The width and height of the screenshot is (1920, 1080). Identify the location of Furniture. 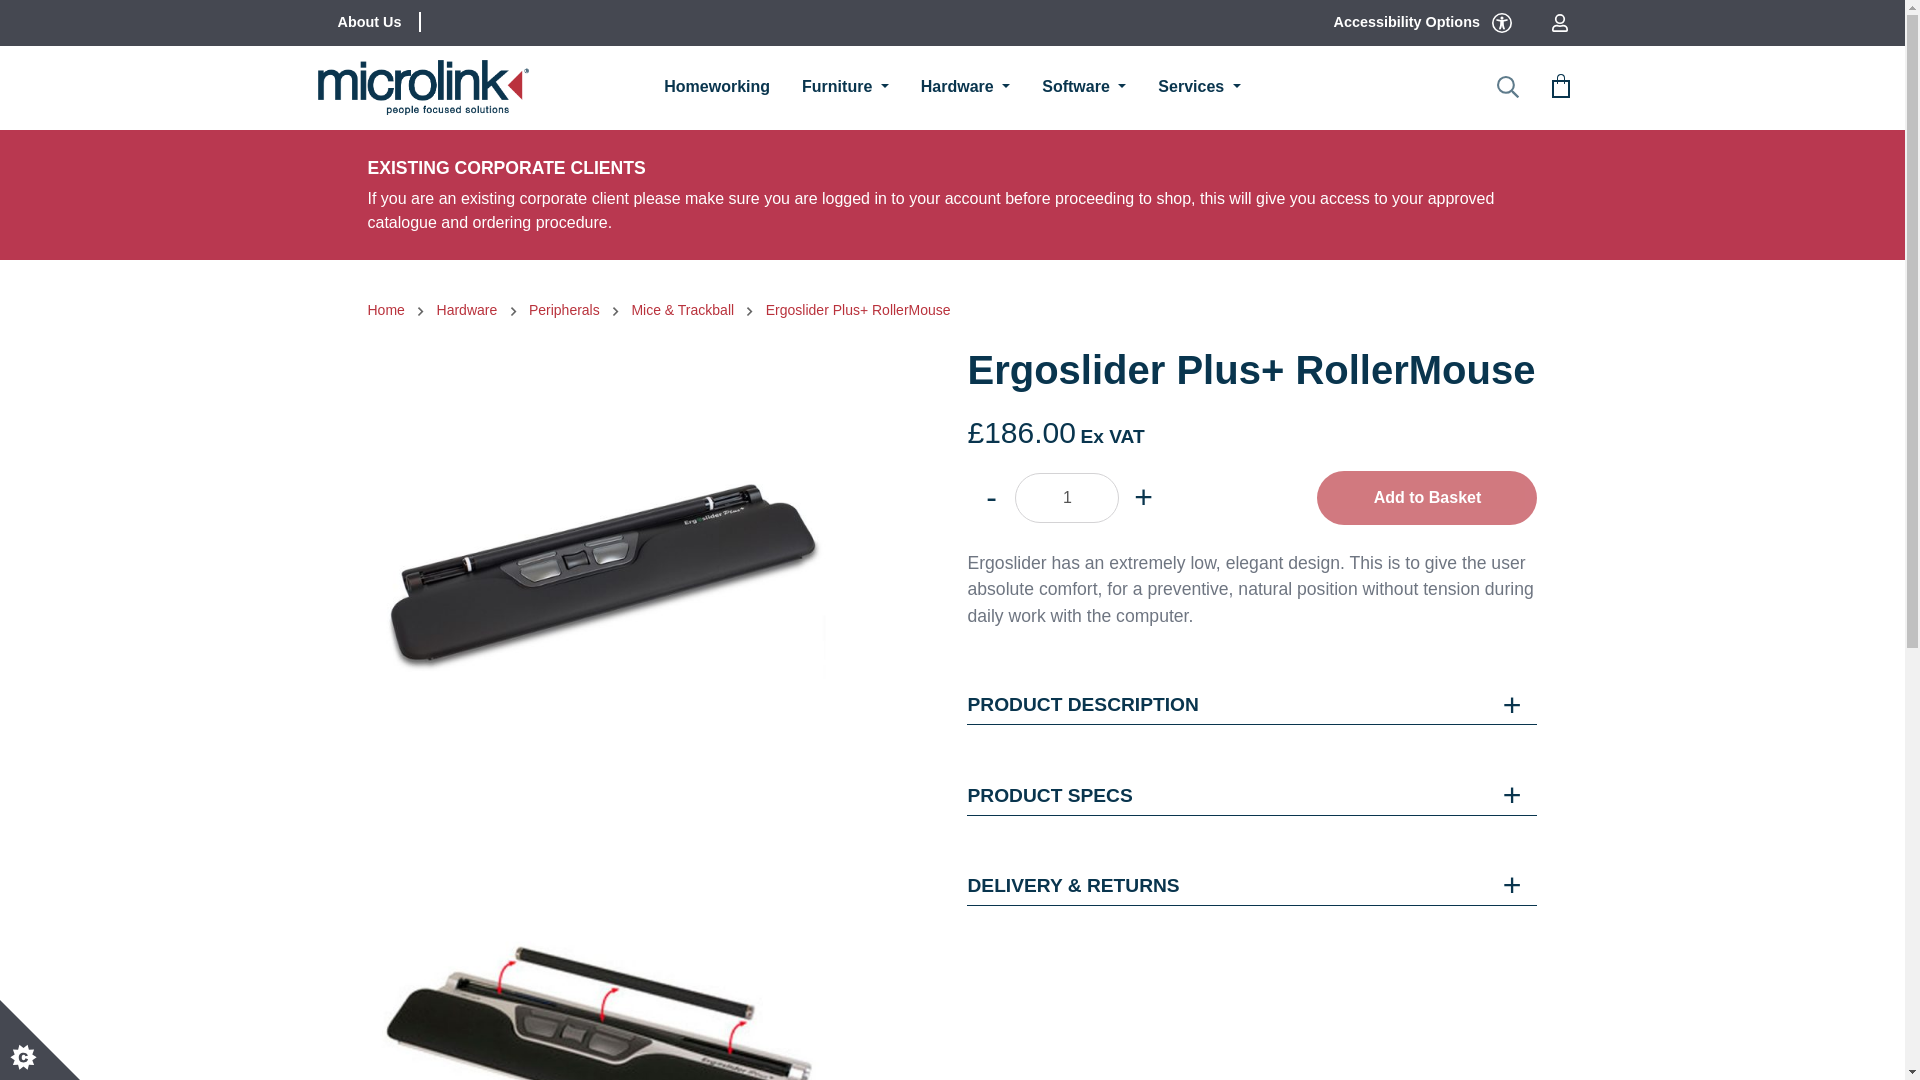
(845, 87).